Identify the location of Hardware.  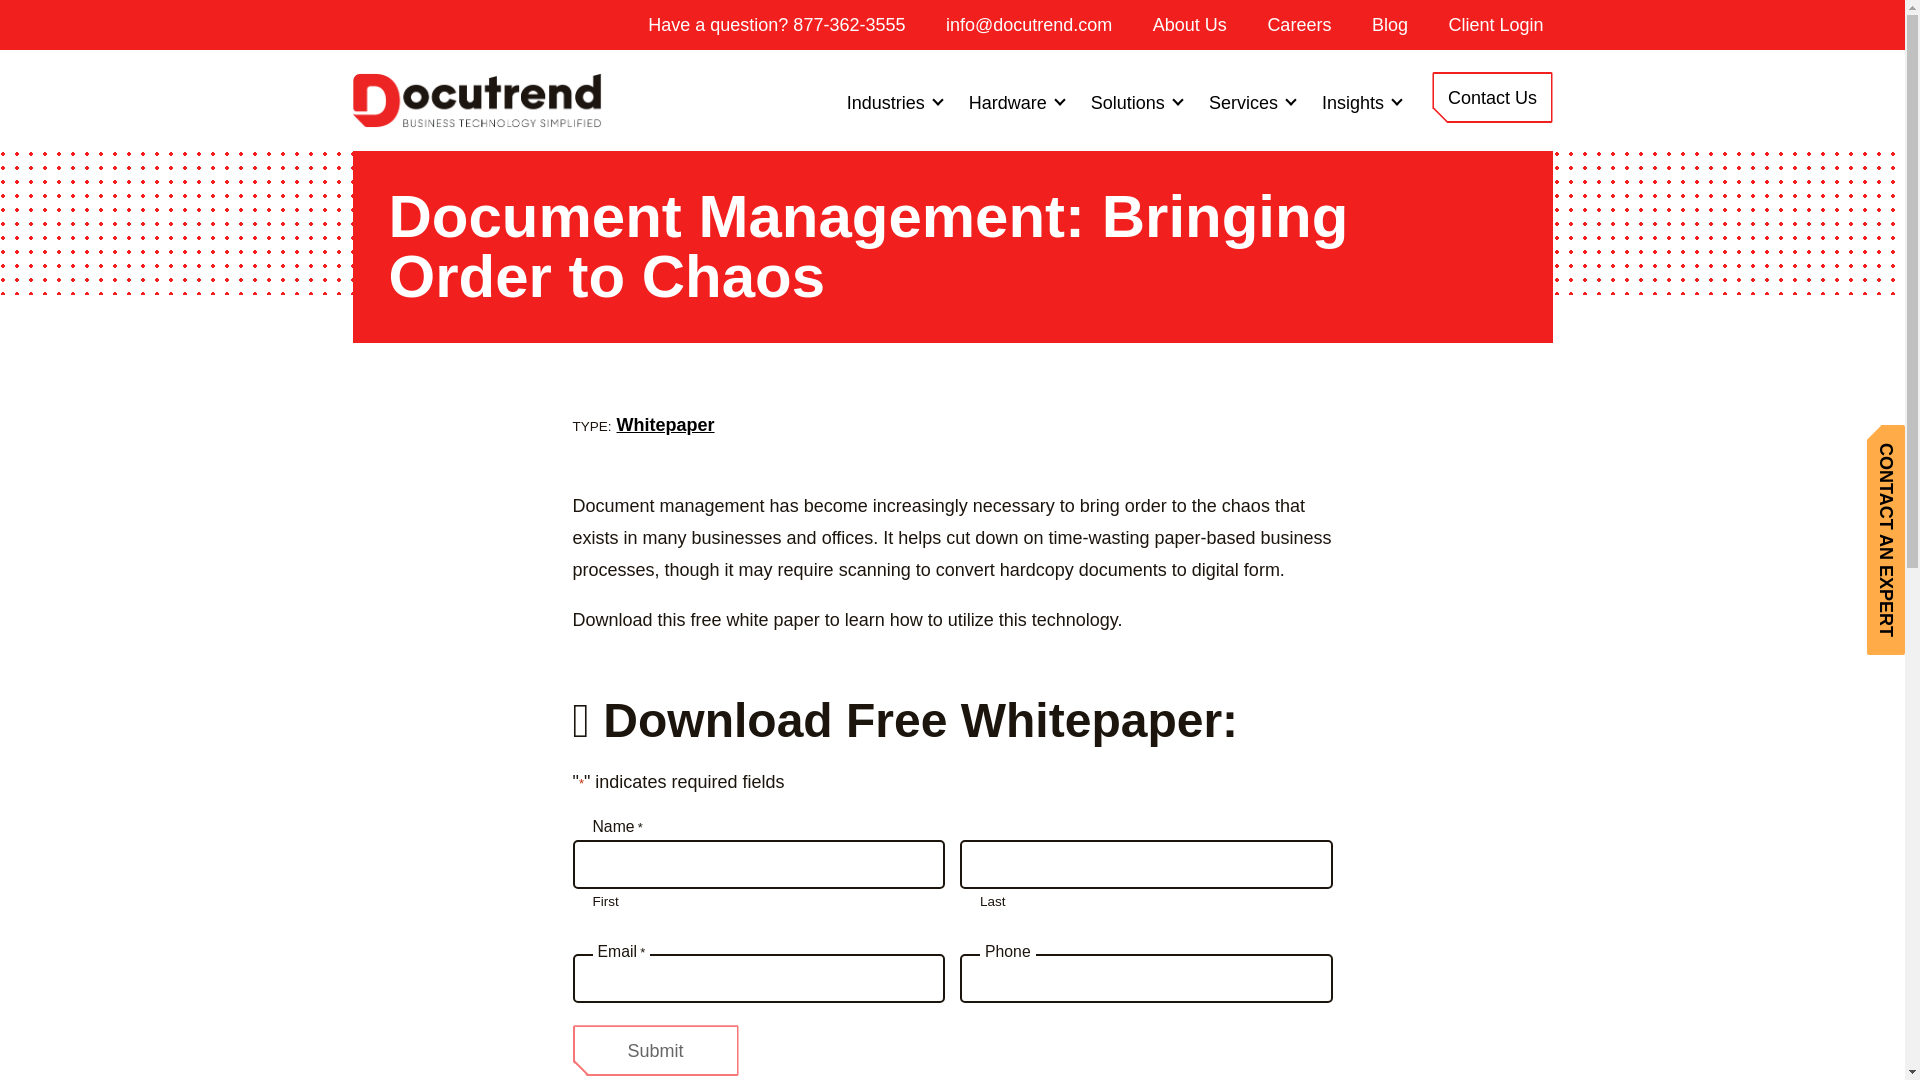
(1016, 102).